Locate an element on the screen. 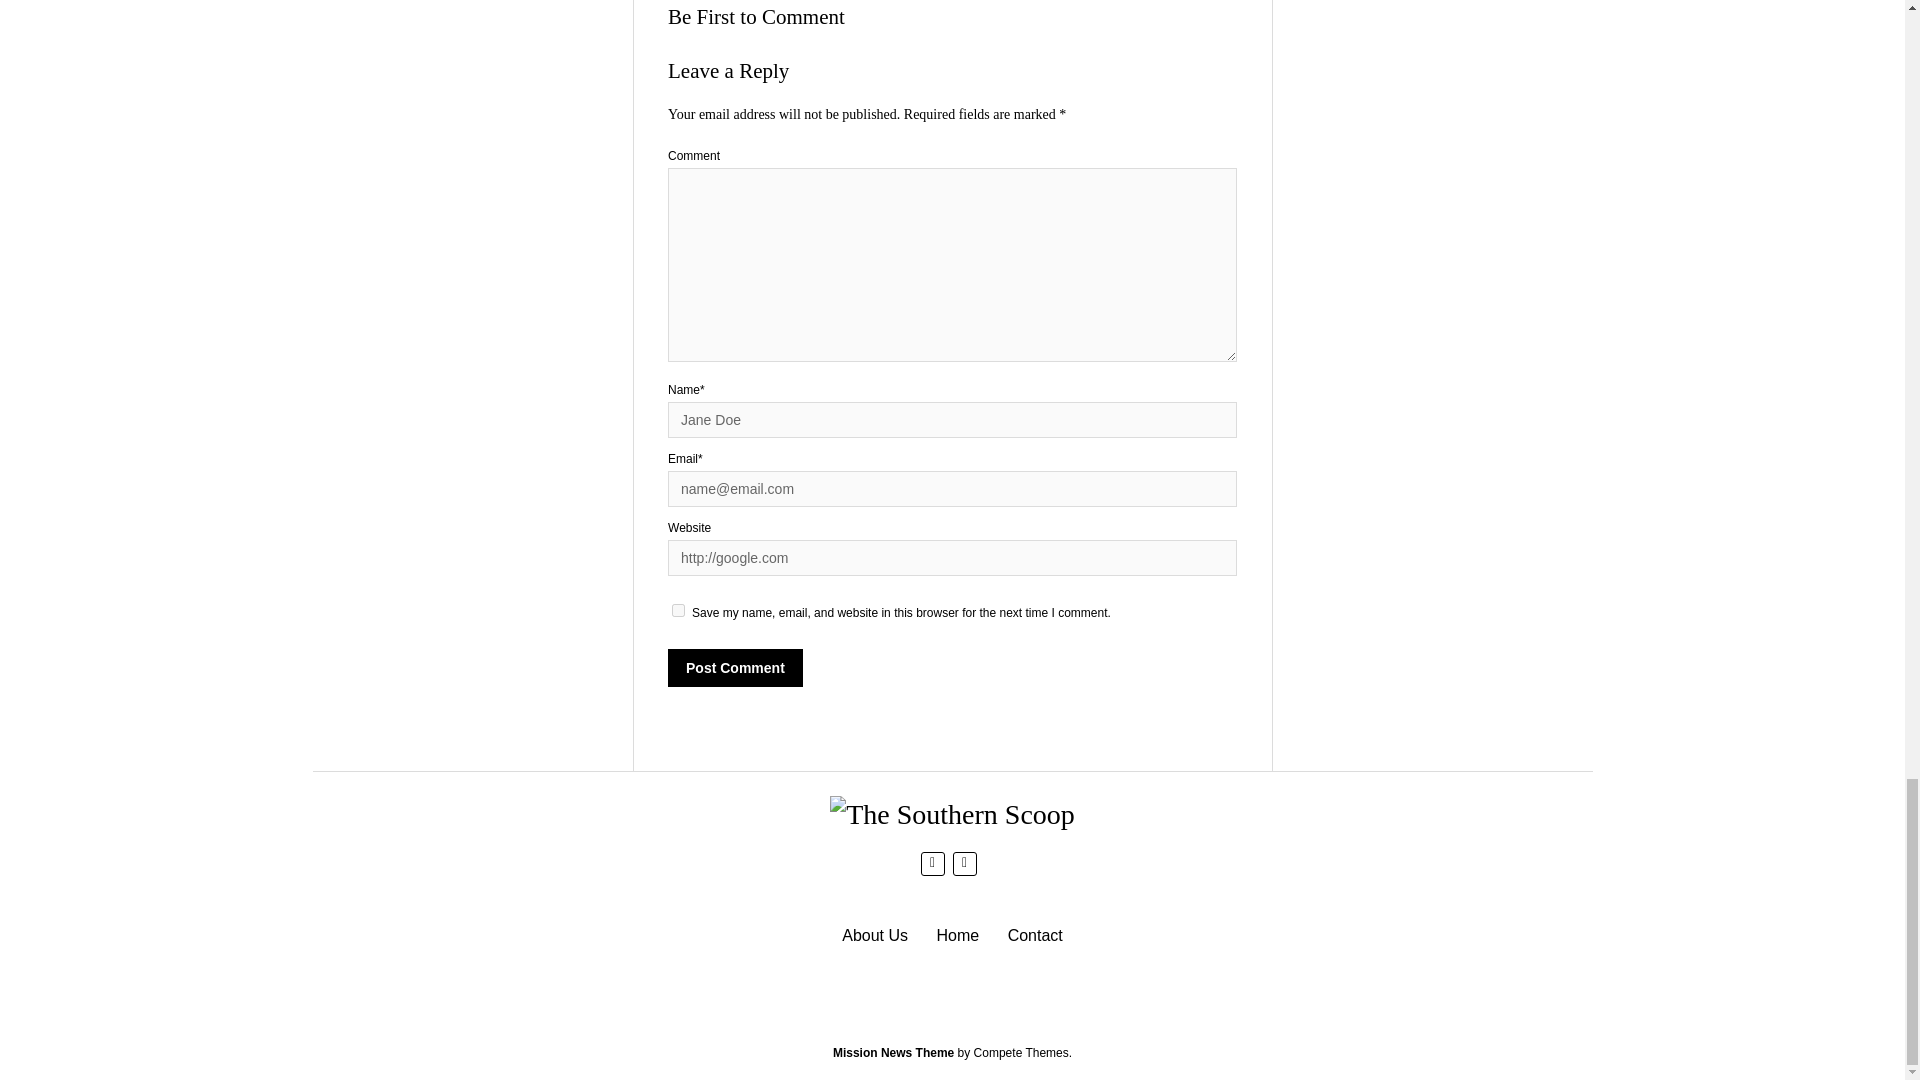  yes is located at coordinates (678, 610).